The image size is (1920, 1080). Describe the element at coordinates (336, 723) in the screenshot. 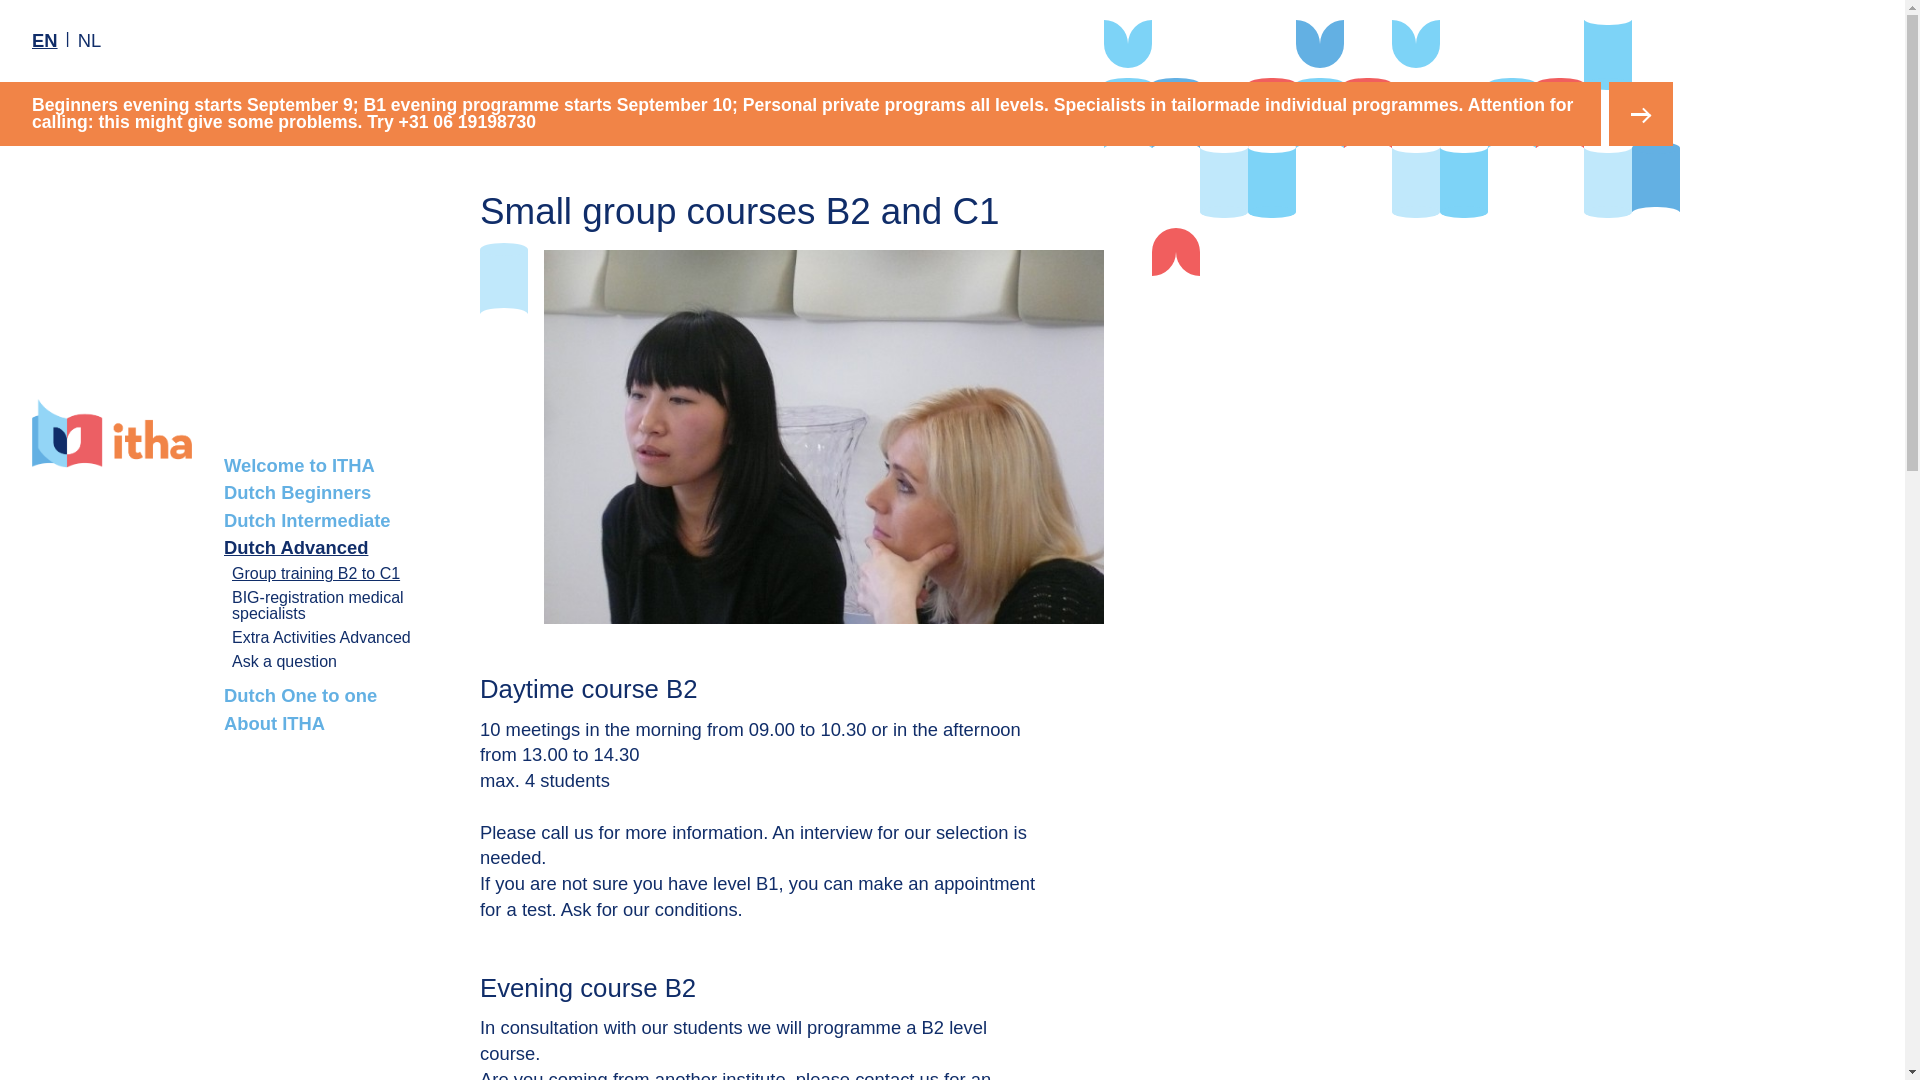

I see `About ITHA` at that location.